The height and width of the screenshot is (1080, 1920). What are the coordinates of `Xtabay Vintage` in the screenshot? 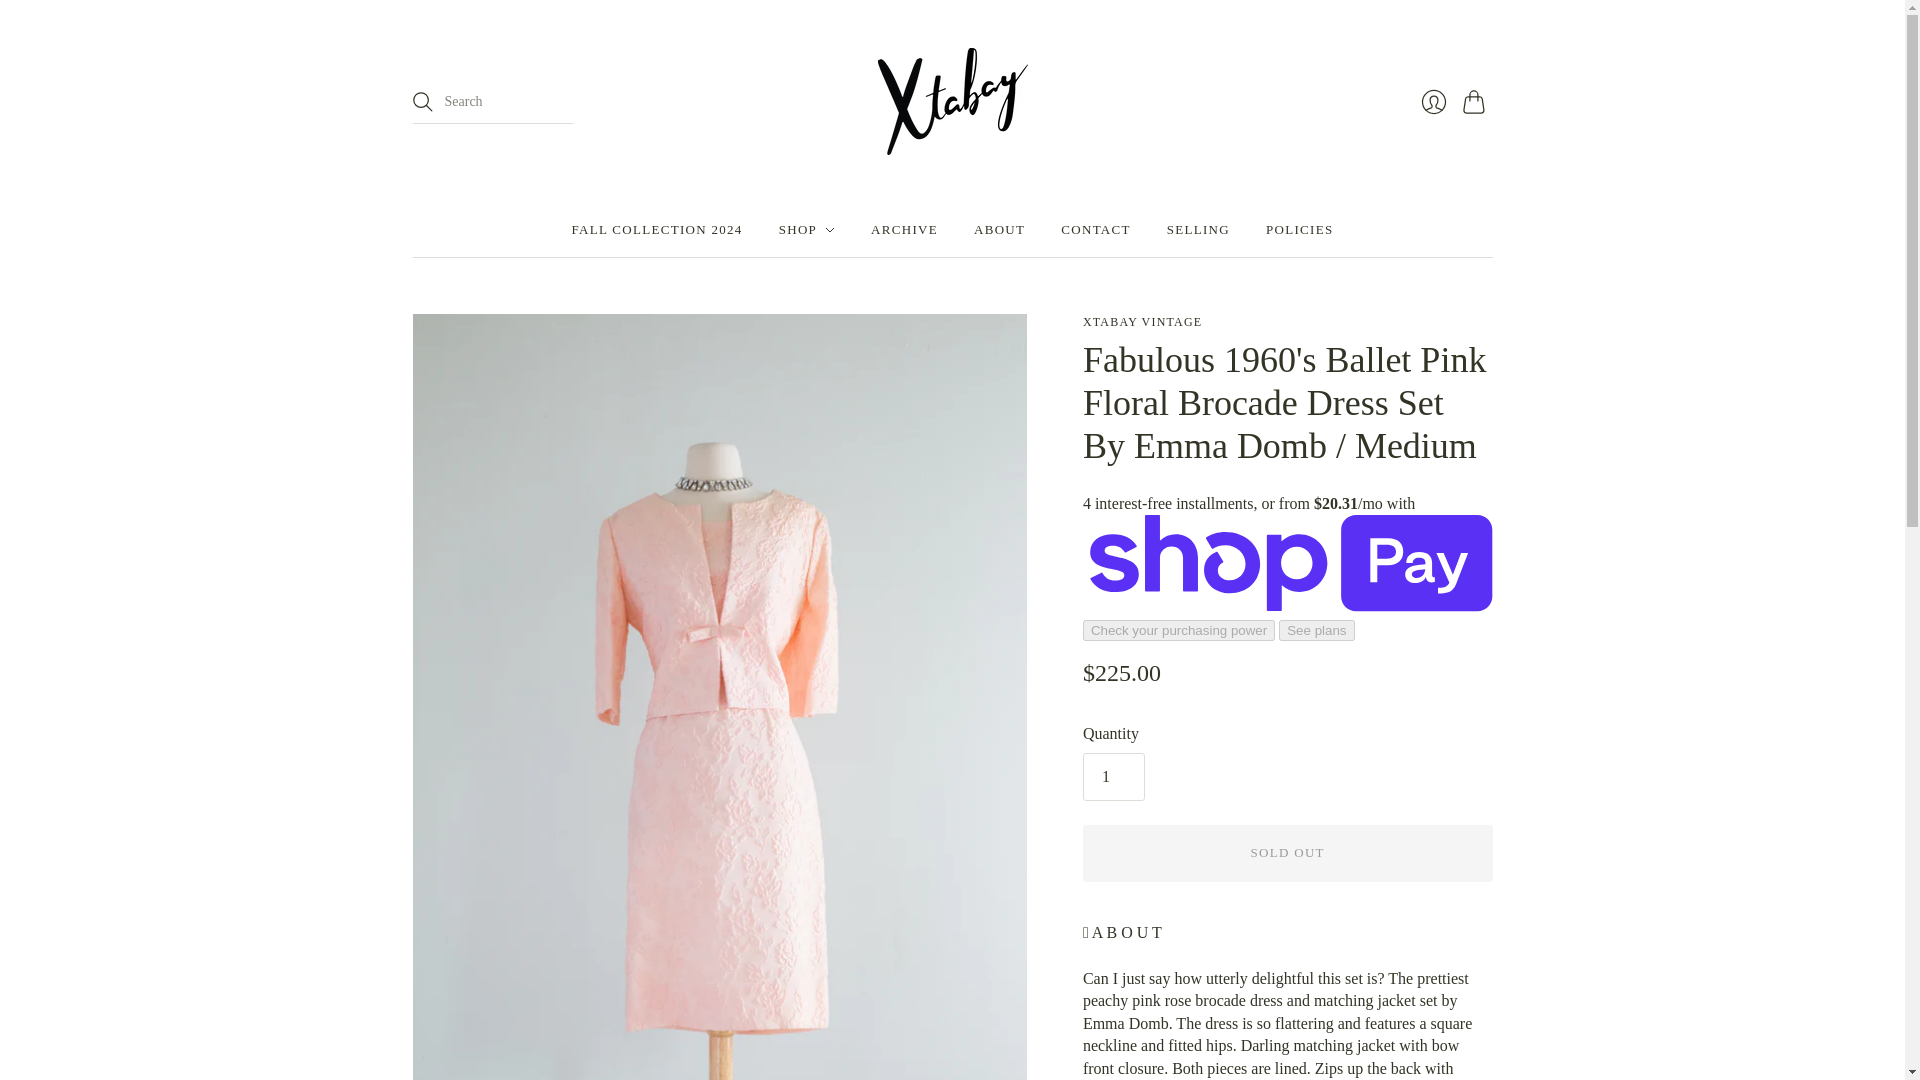 It's located at (1142, 322).